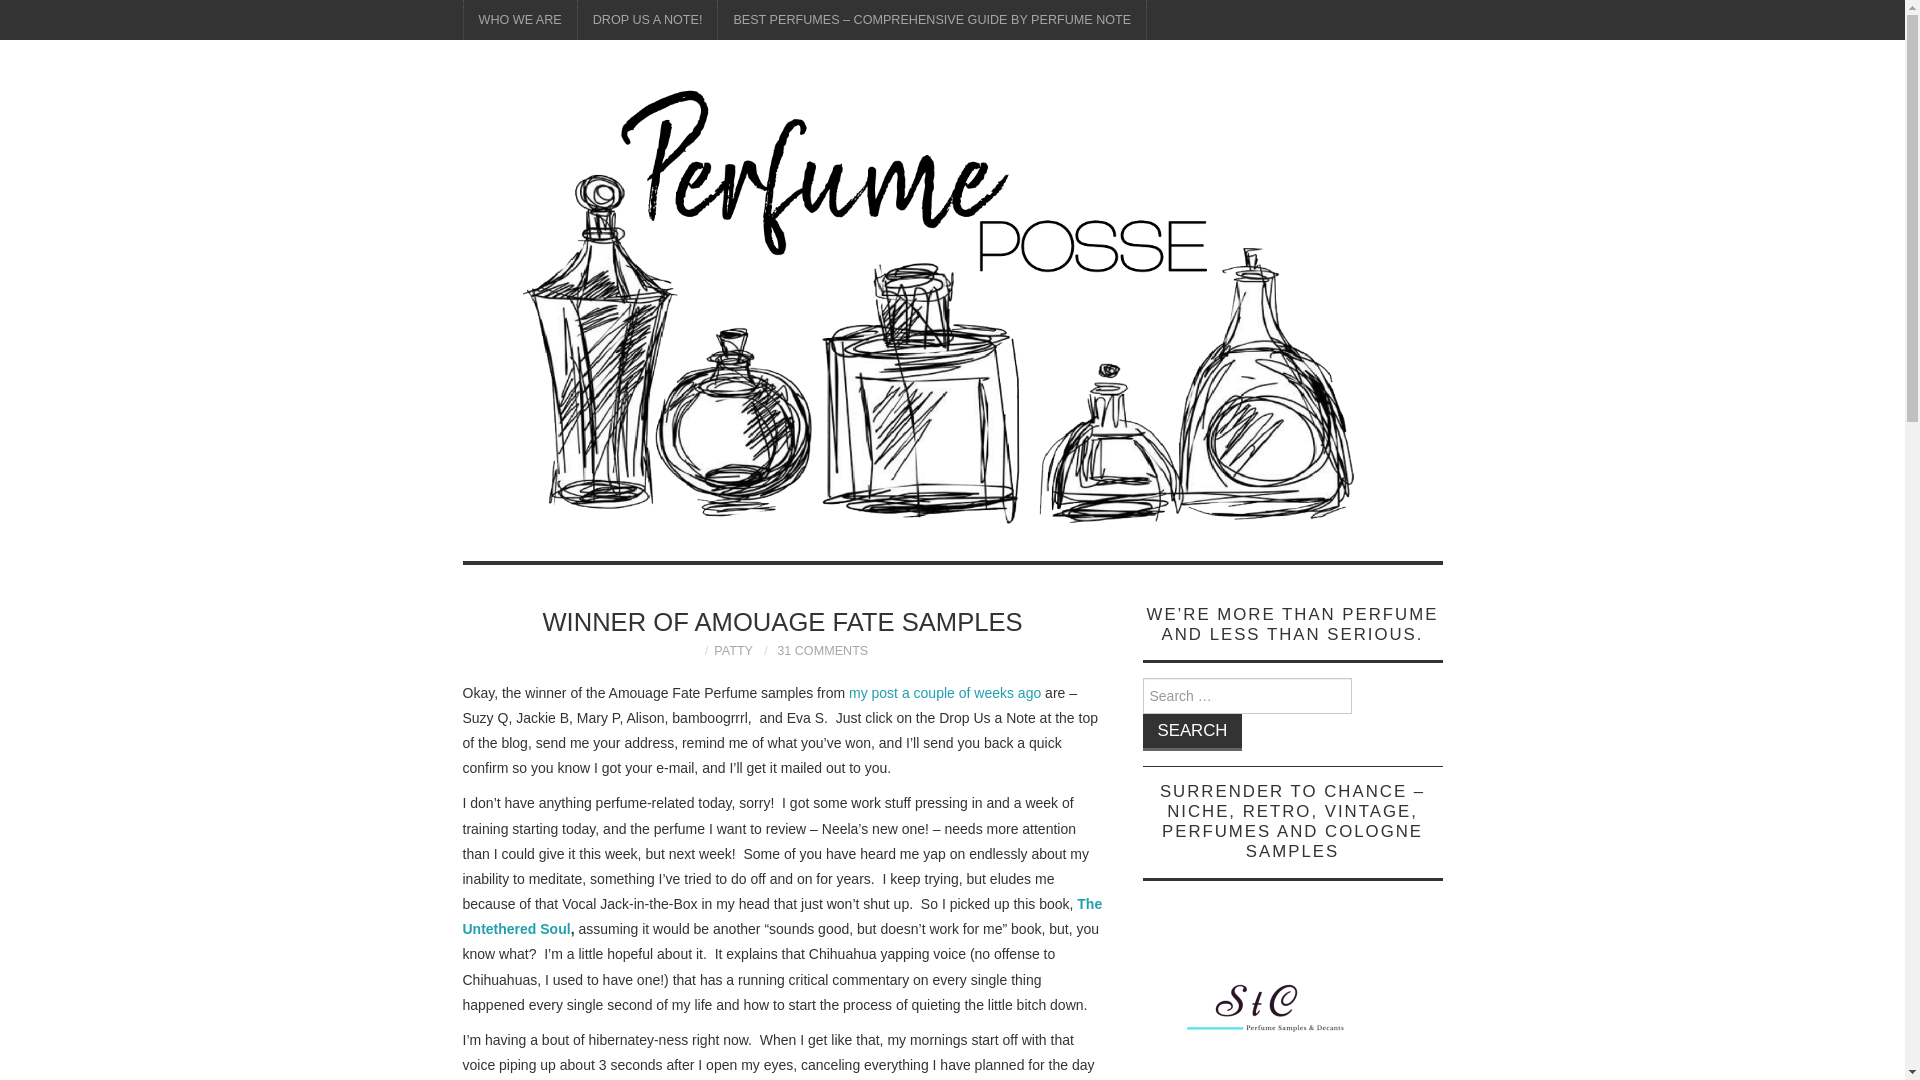  I want to click on PATTY, so click(733, 650).